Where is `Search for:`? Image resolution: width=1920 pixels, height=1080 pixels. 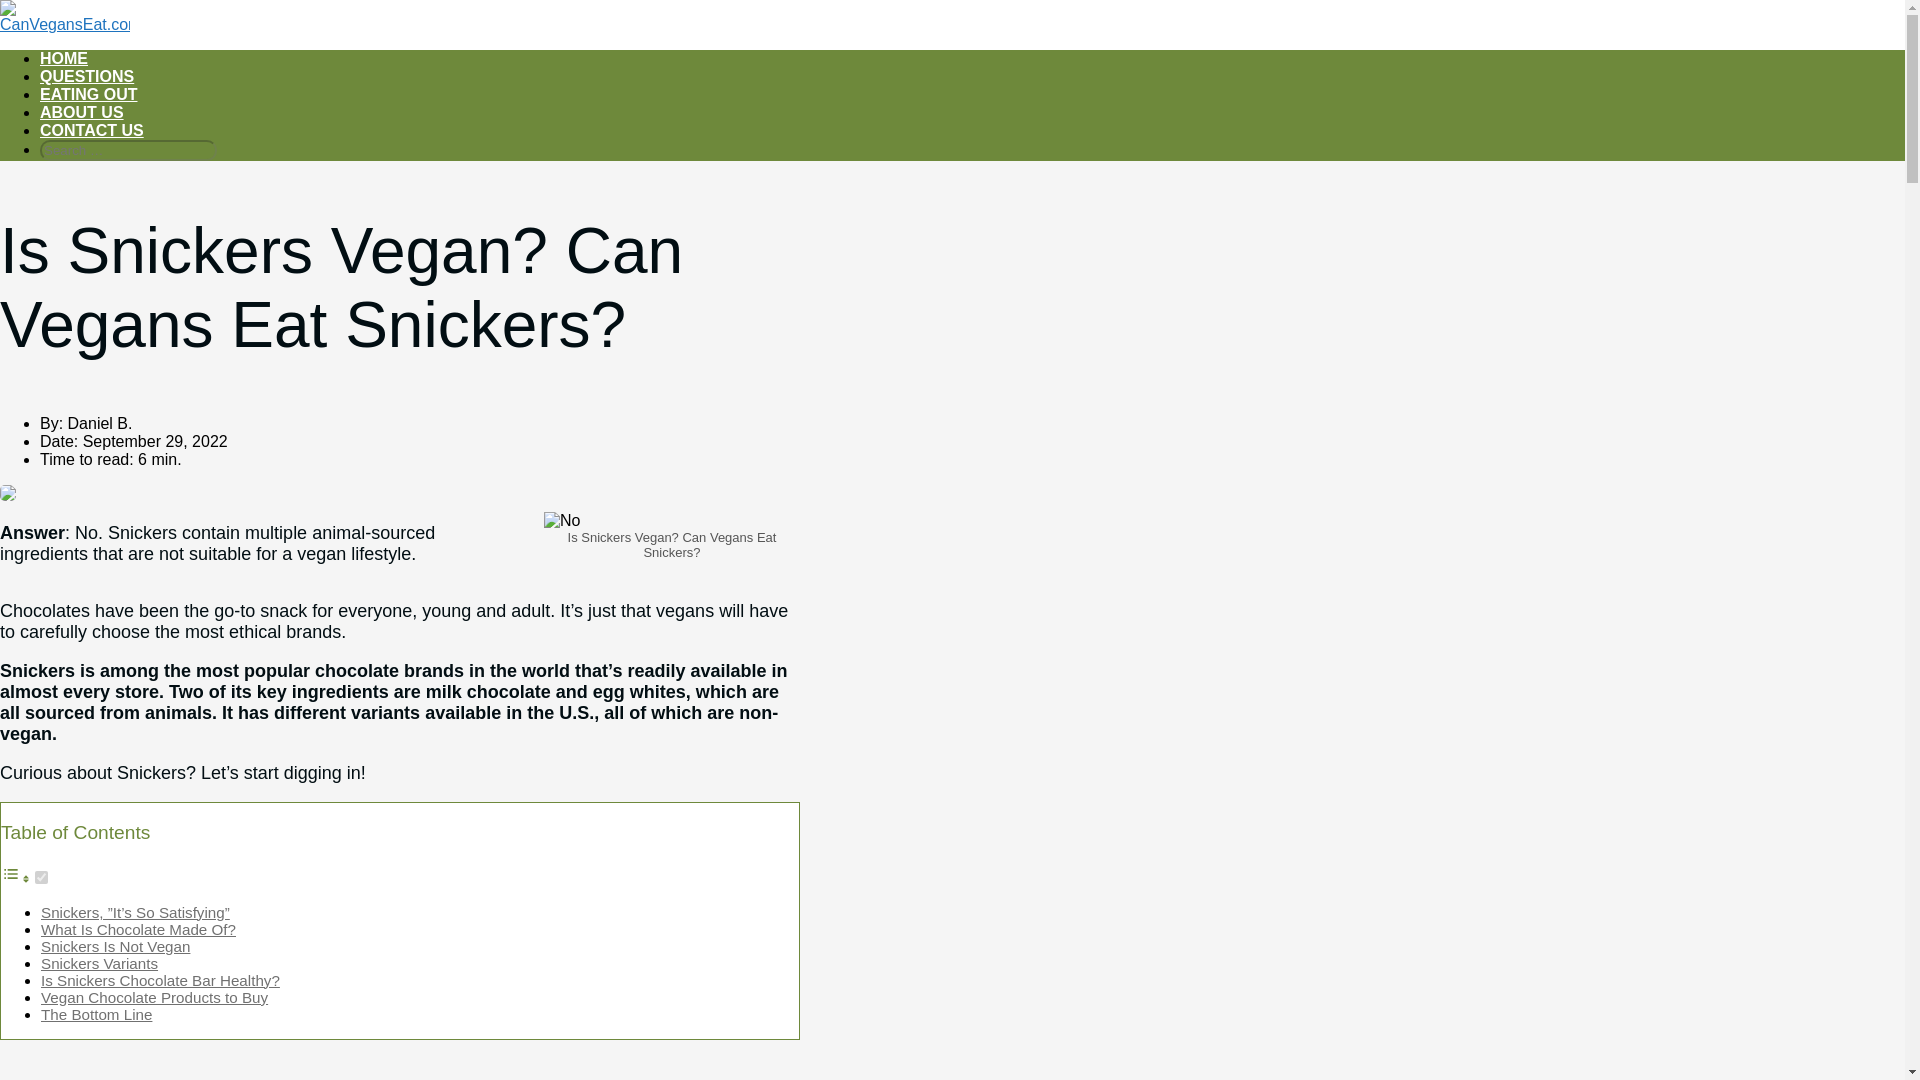 Search for: is located at coordinates (128, 150).